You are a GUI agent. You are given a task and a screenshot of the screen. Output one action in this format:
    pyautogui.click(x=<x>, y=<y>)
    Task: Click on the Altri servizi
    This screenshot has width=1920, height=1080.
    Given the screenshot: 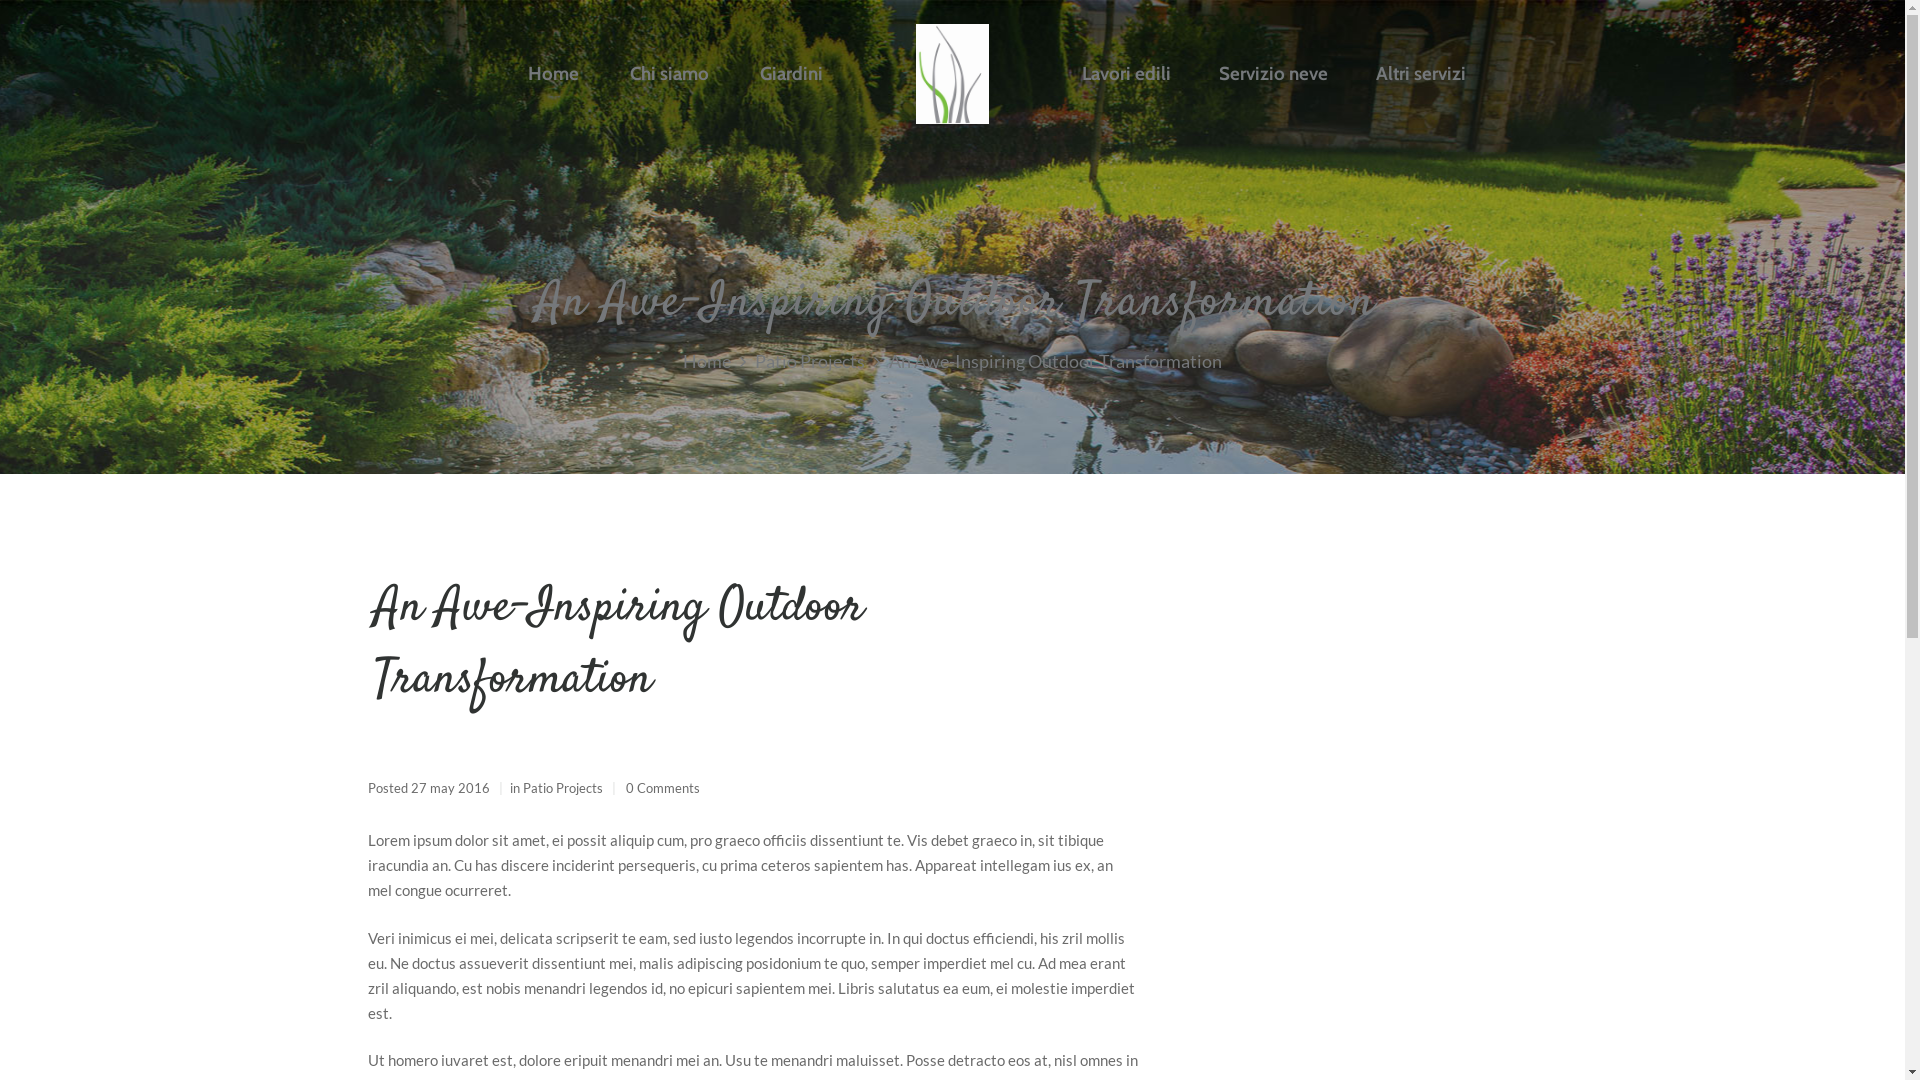 What is the action you would take?
    pyautogui.click(x=1421, y=76)
    